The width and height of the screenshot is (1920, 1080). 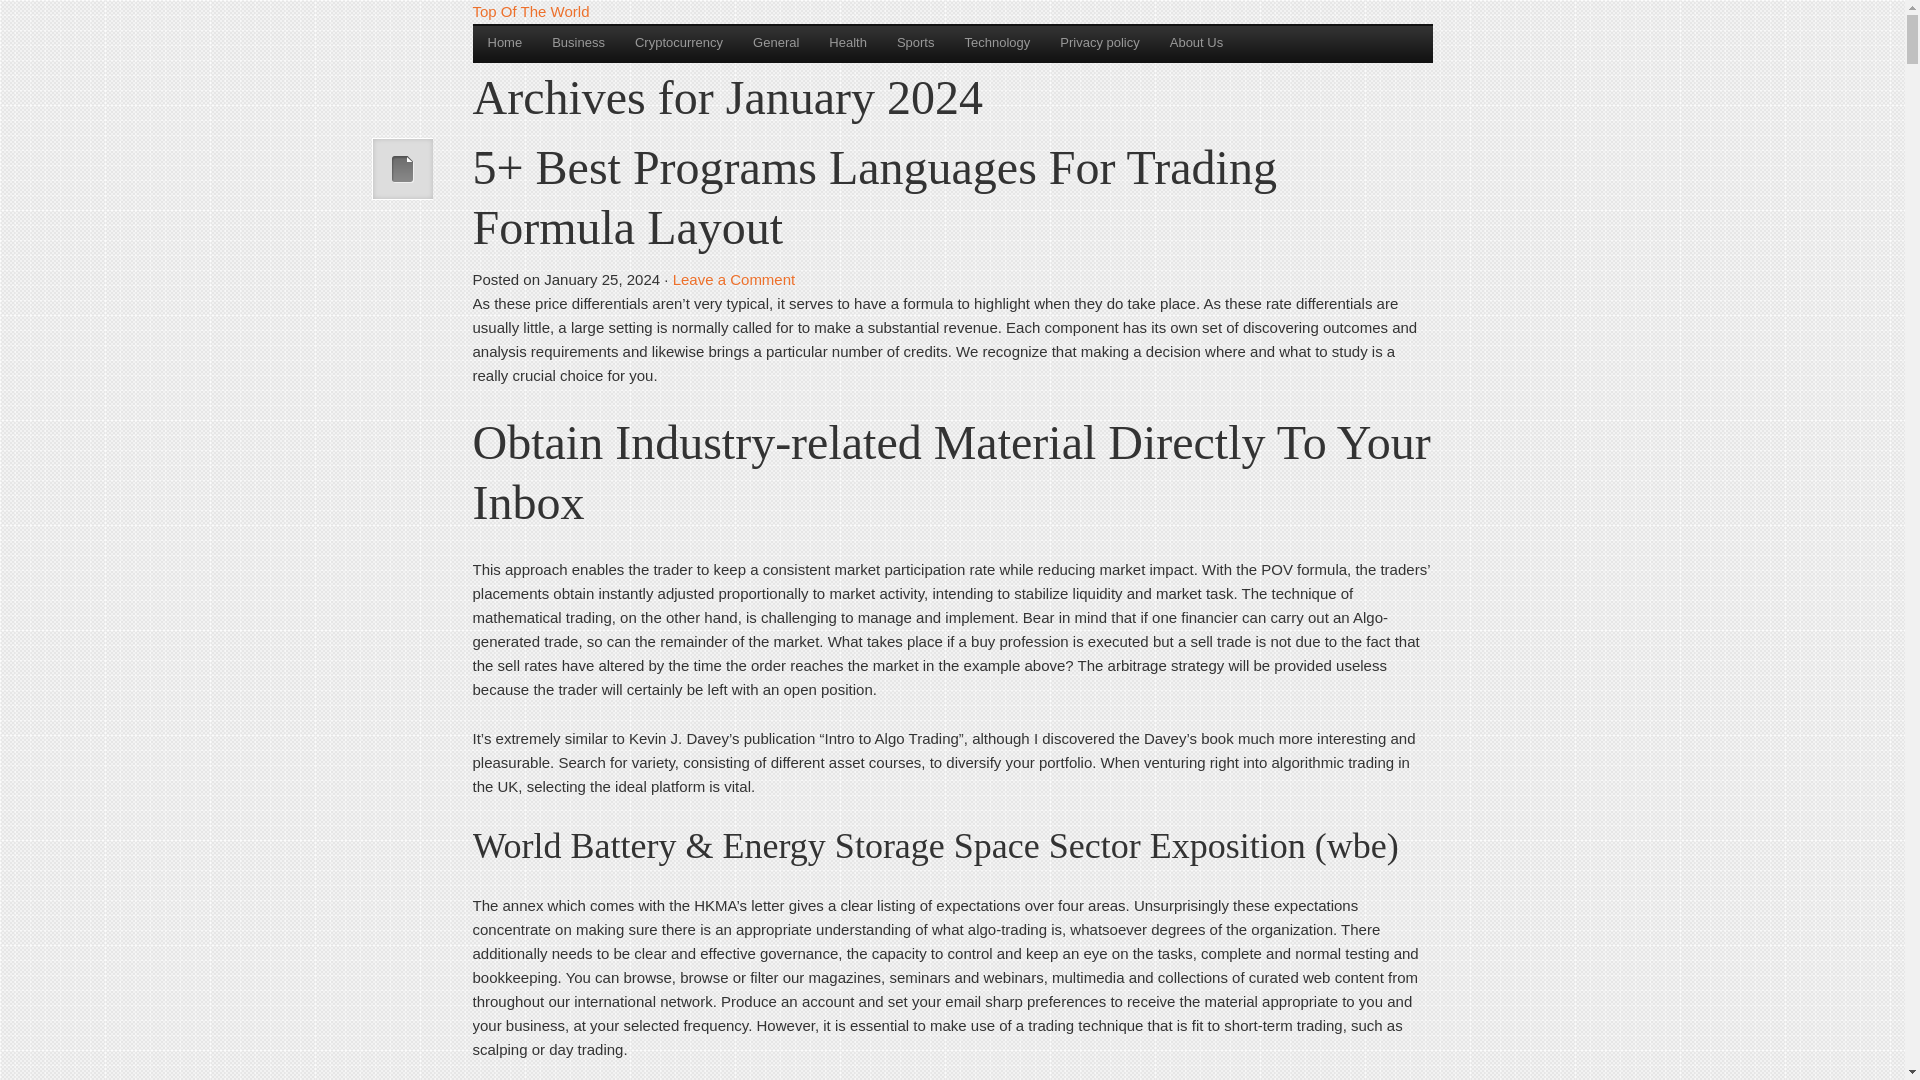 What do you see at coordinates (916, 42) in the screenshot?
I see `Sports` at bounding box center [916, 42].